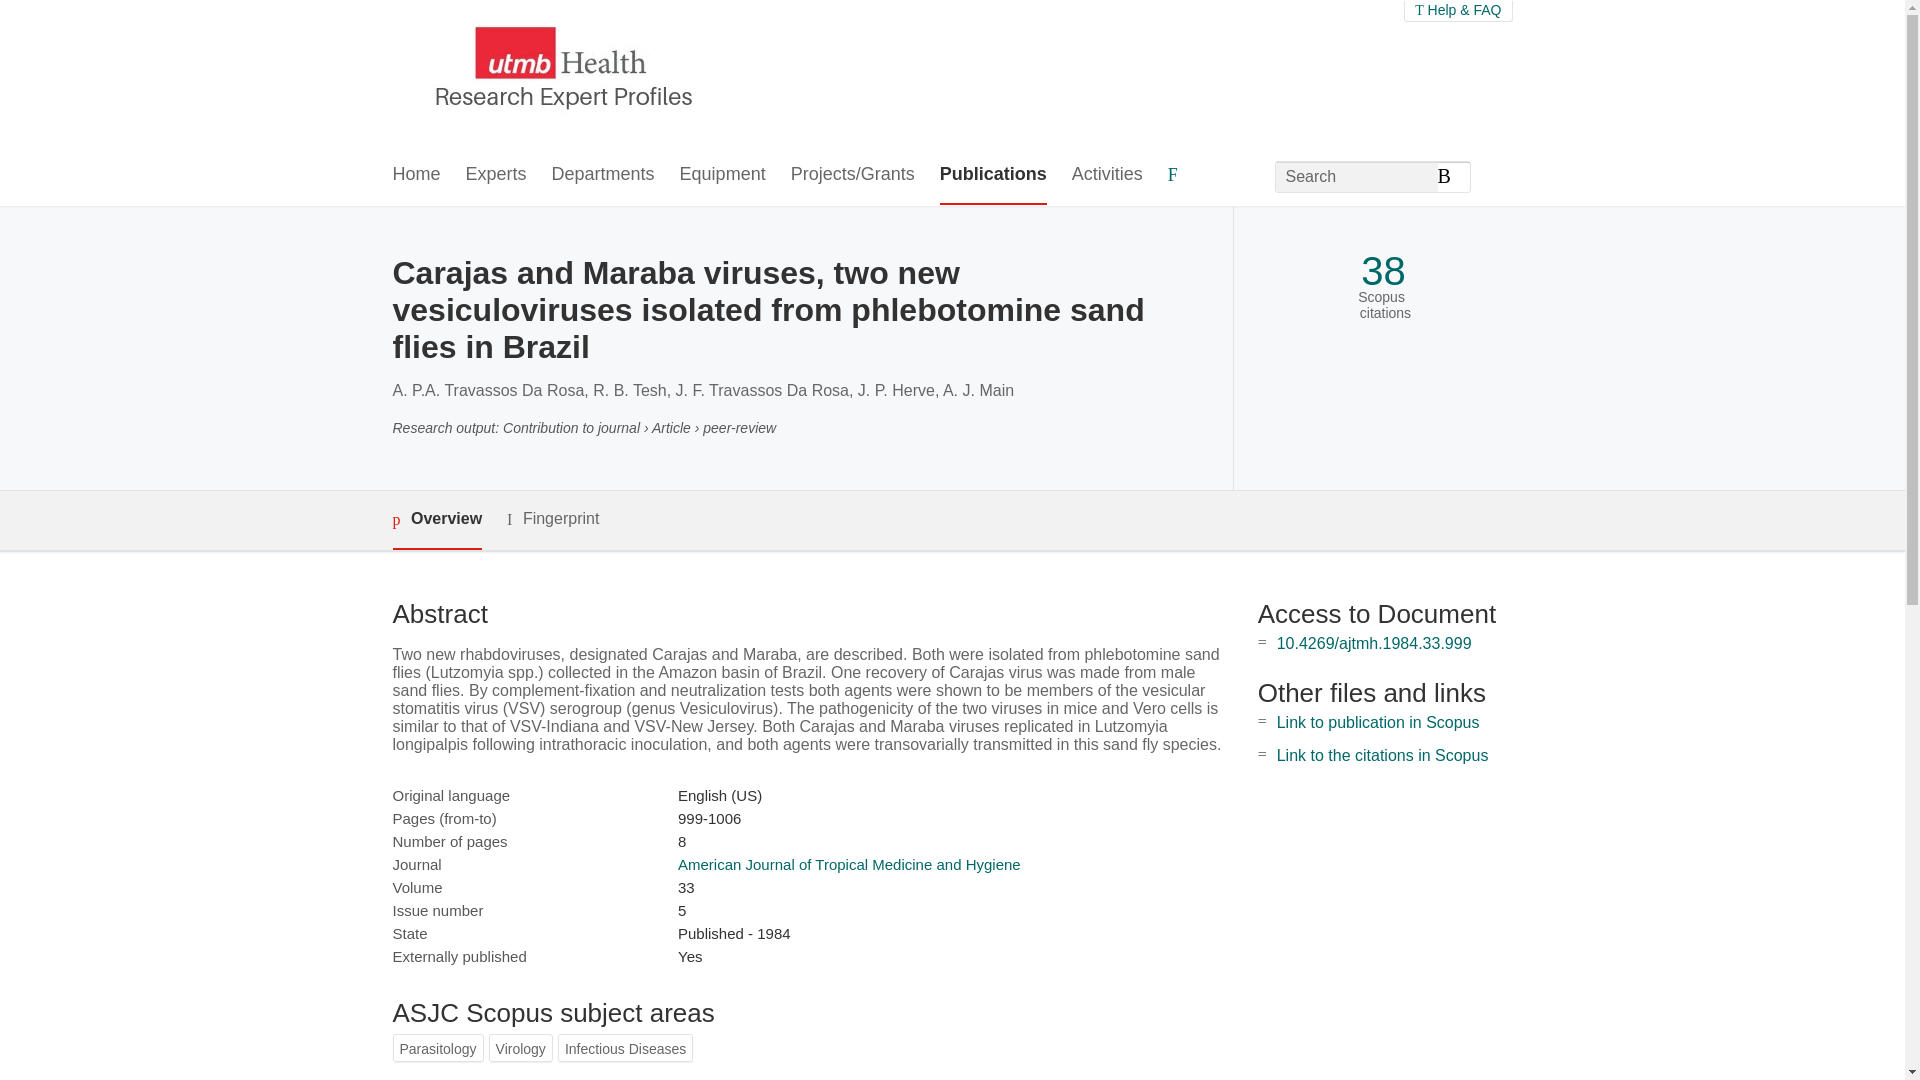  Describe the element at coordinates (1383, 271) in the screenshot. I see `38` at that location.